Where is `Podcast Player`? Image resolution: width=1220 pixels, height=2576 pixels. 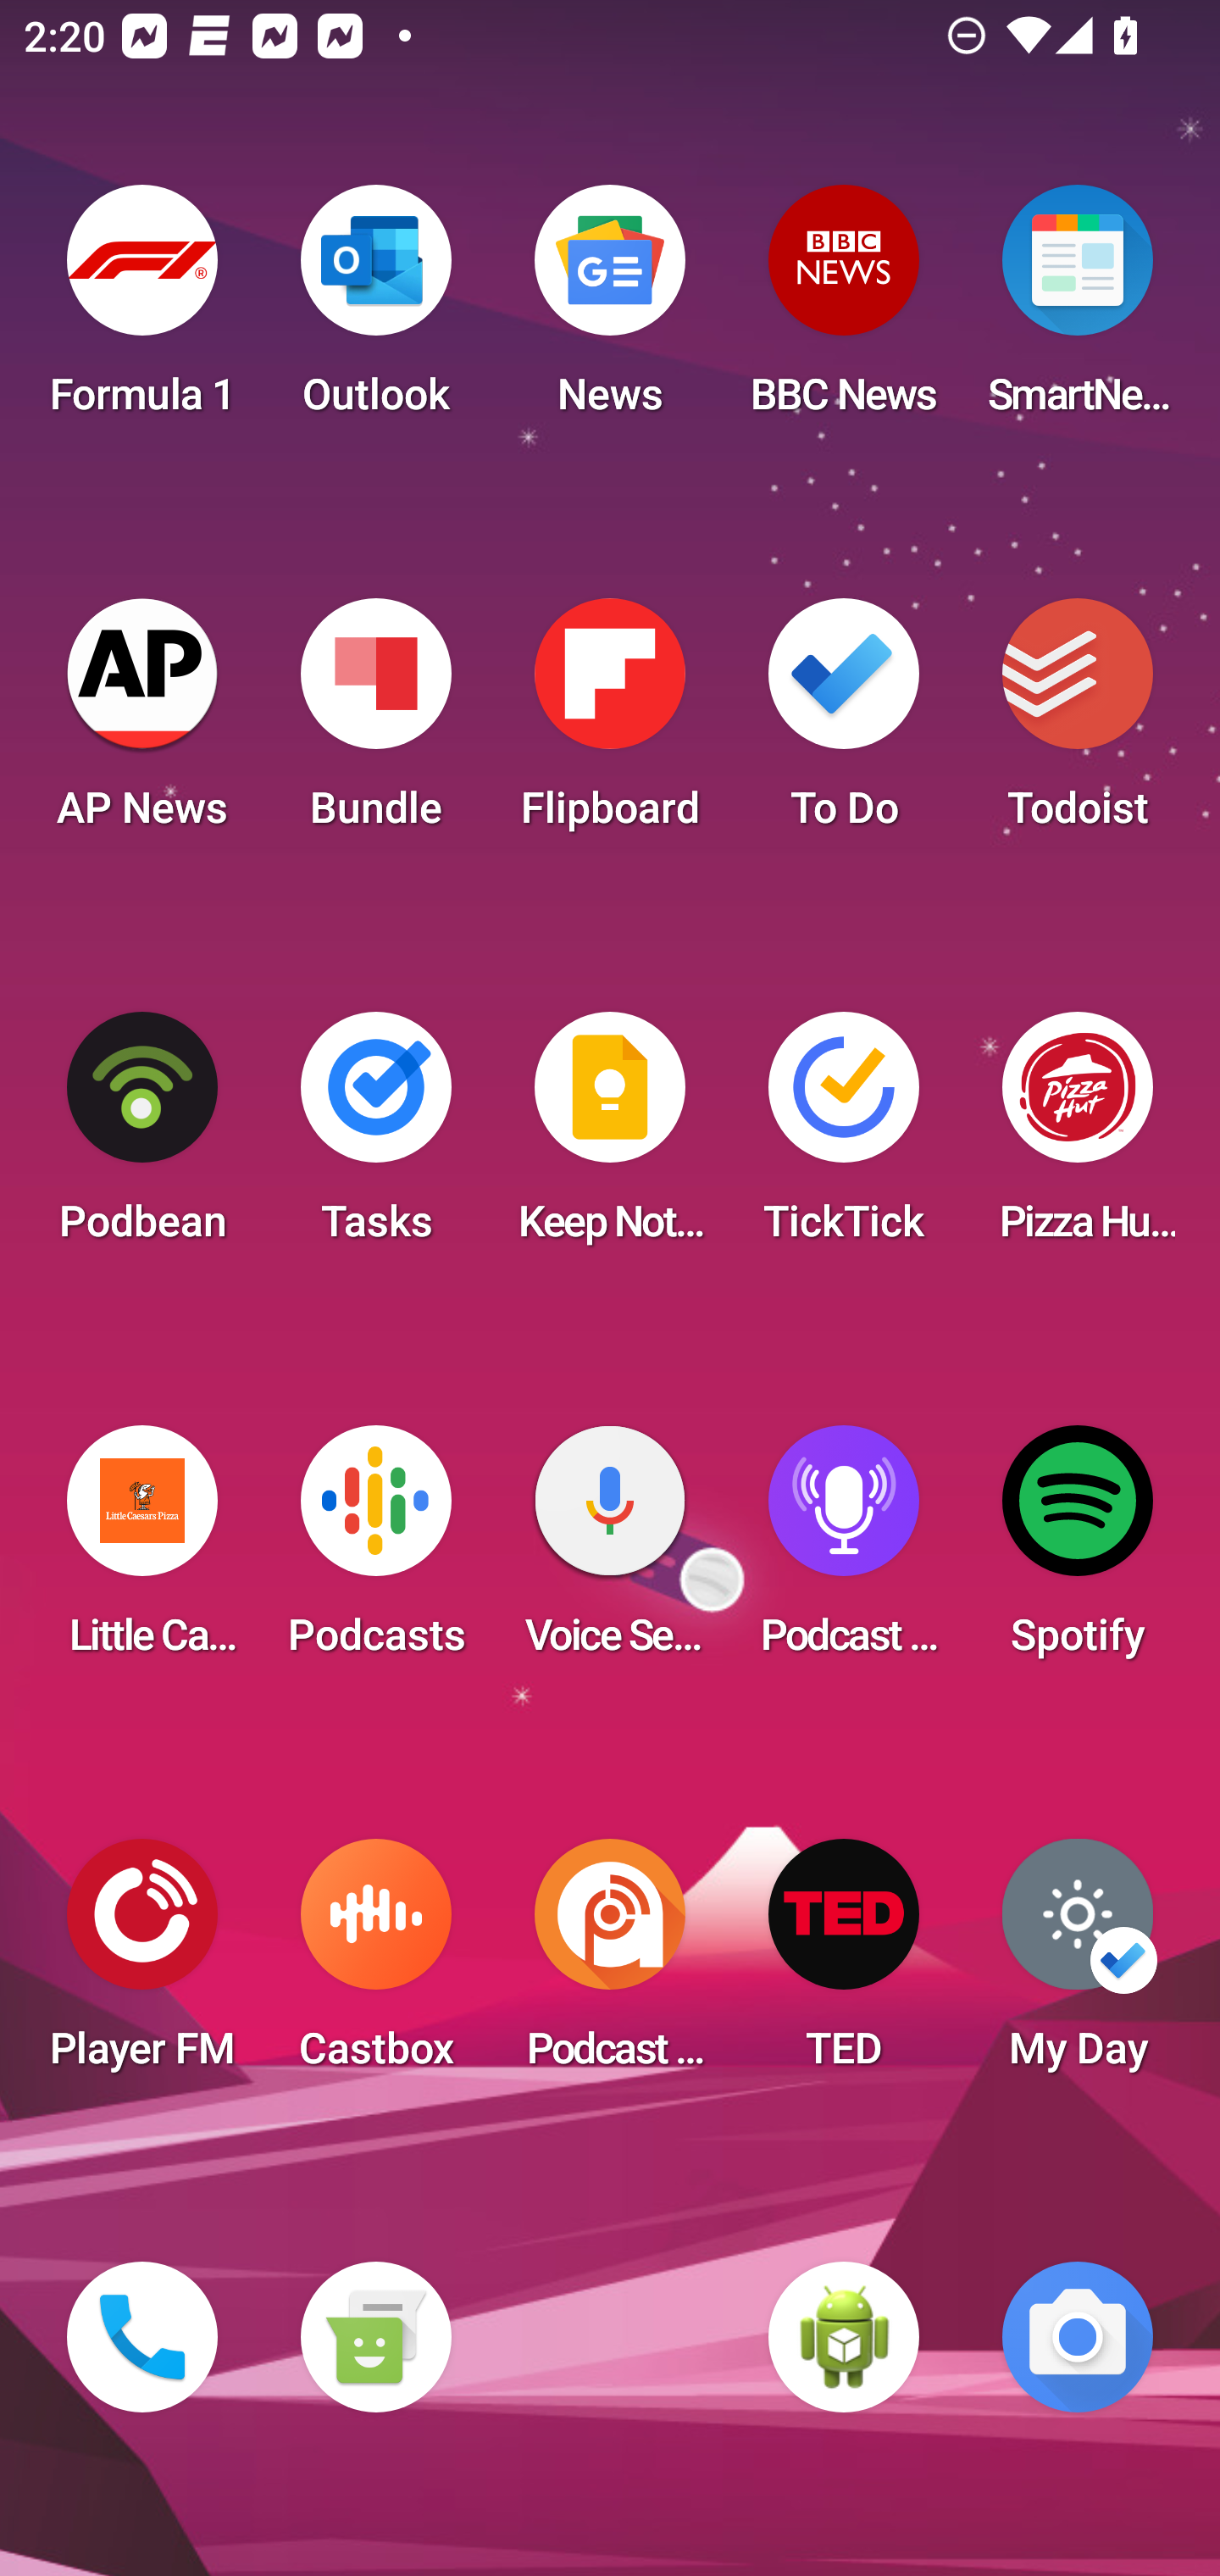
Podcast Player is located at coordinates (844, 1551).